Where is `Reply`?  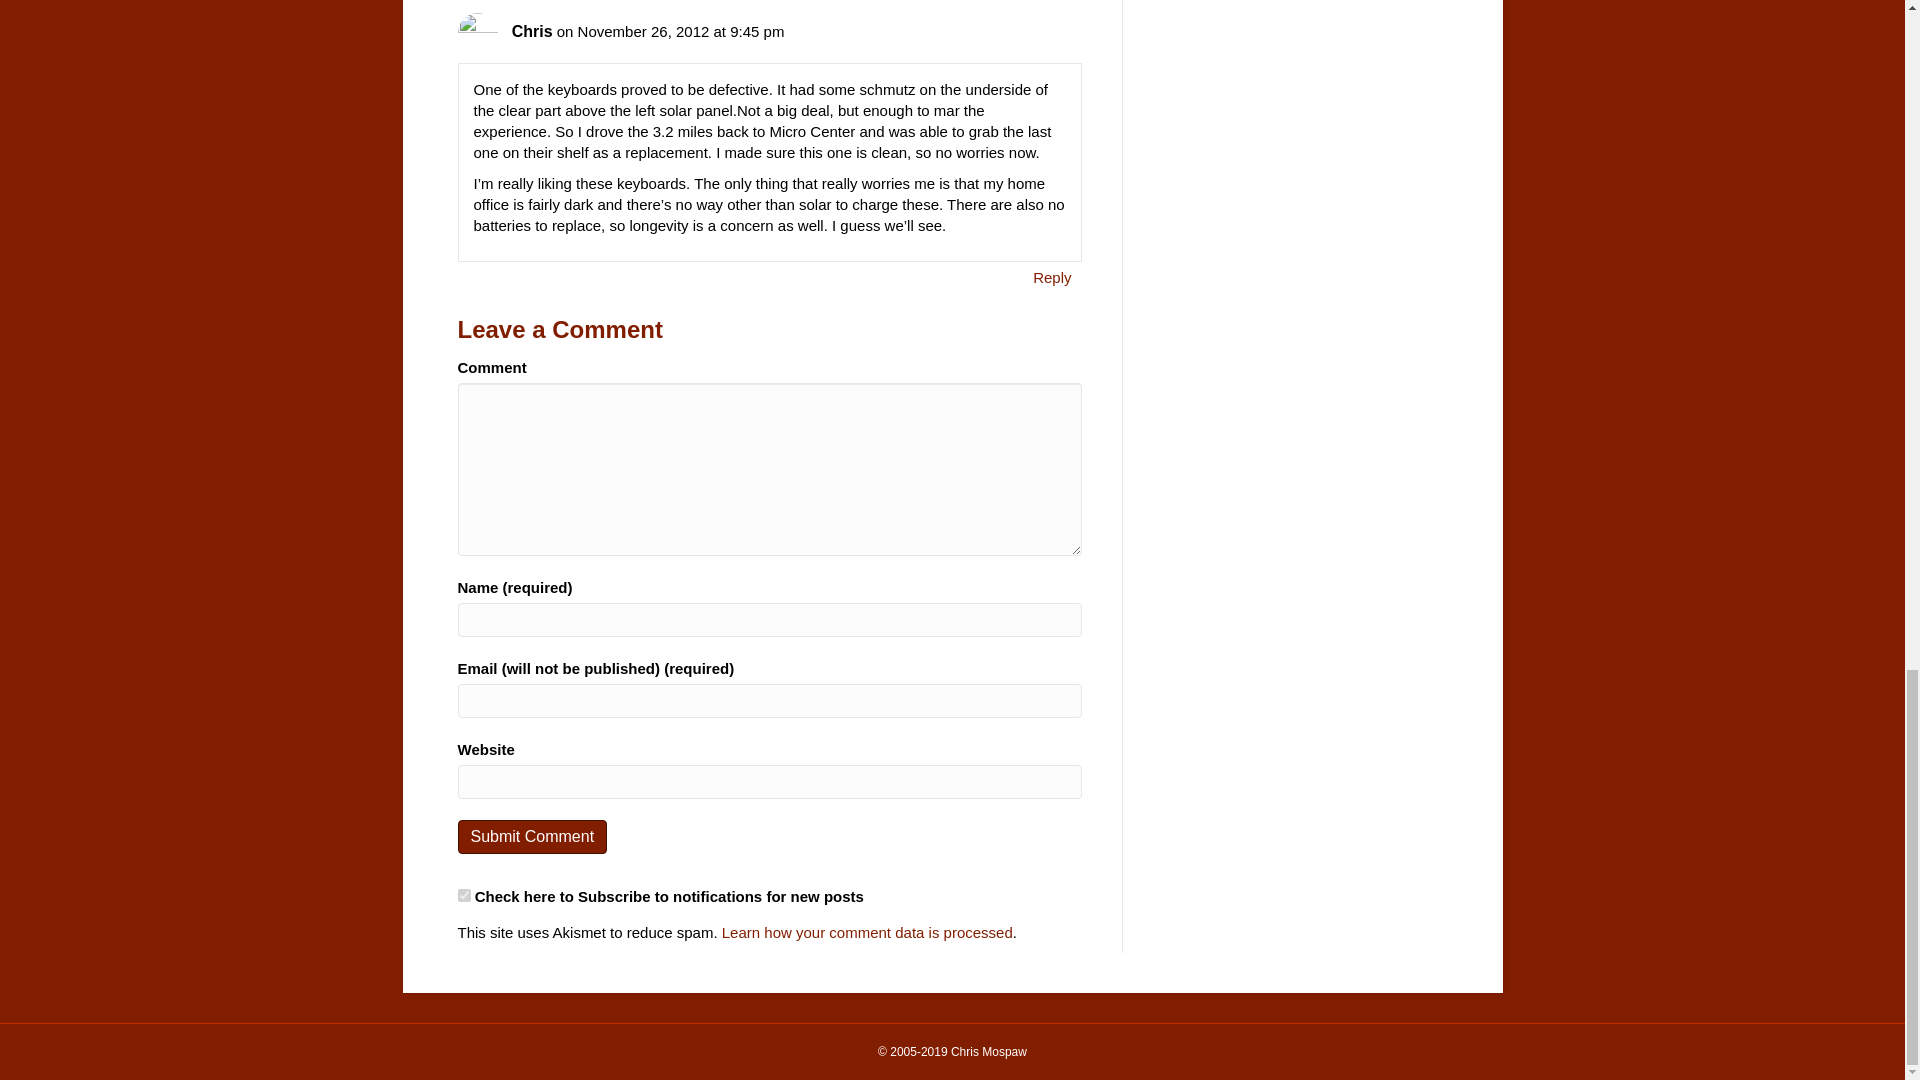
Reply is located at coordinates (1051, 276).